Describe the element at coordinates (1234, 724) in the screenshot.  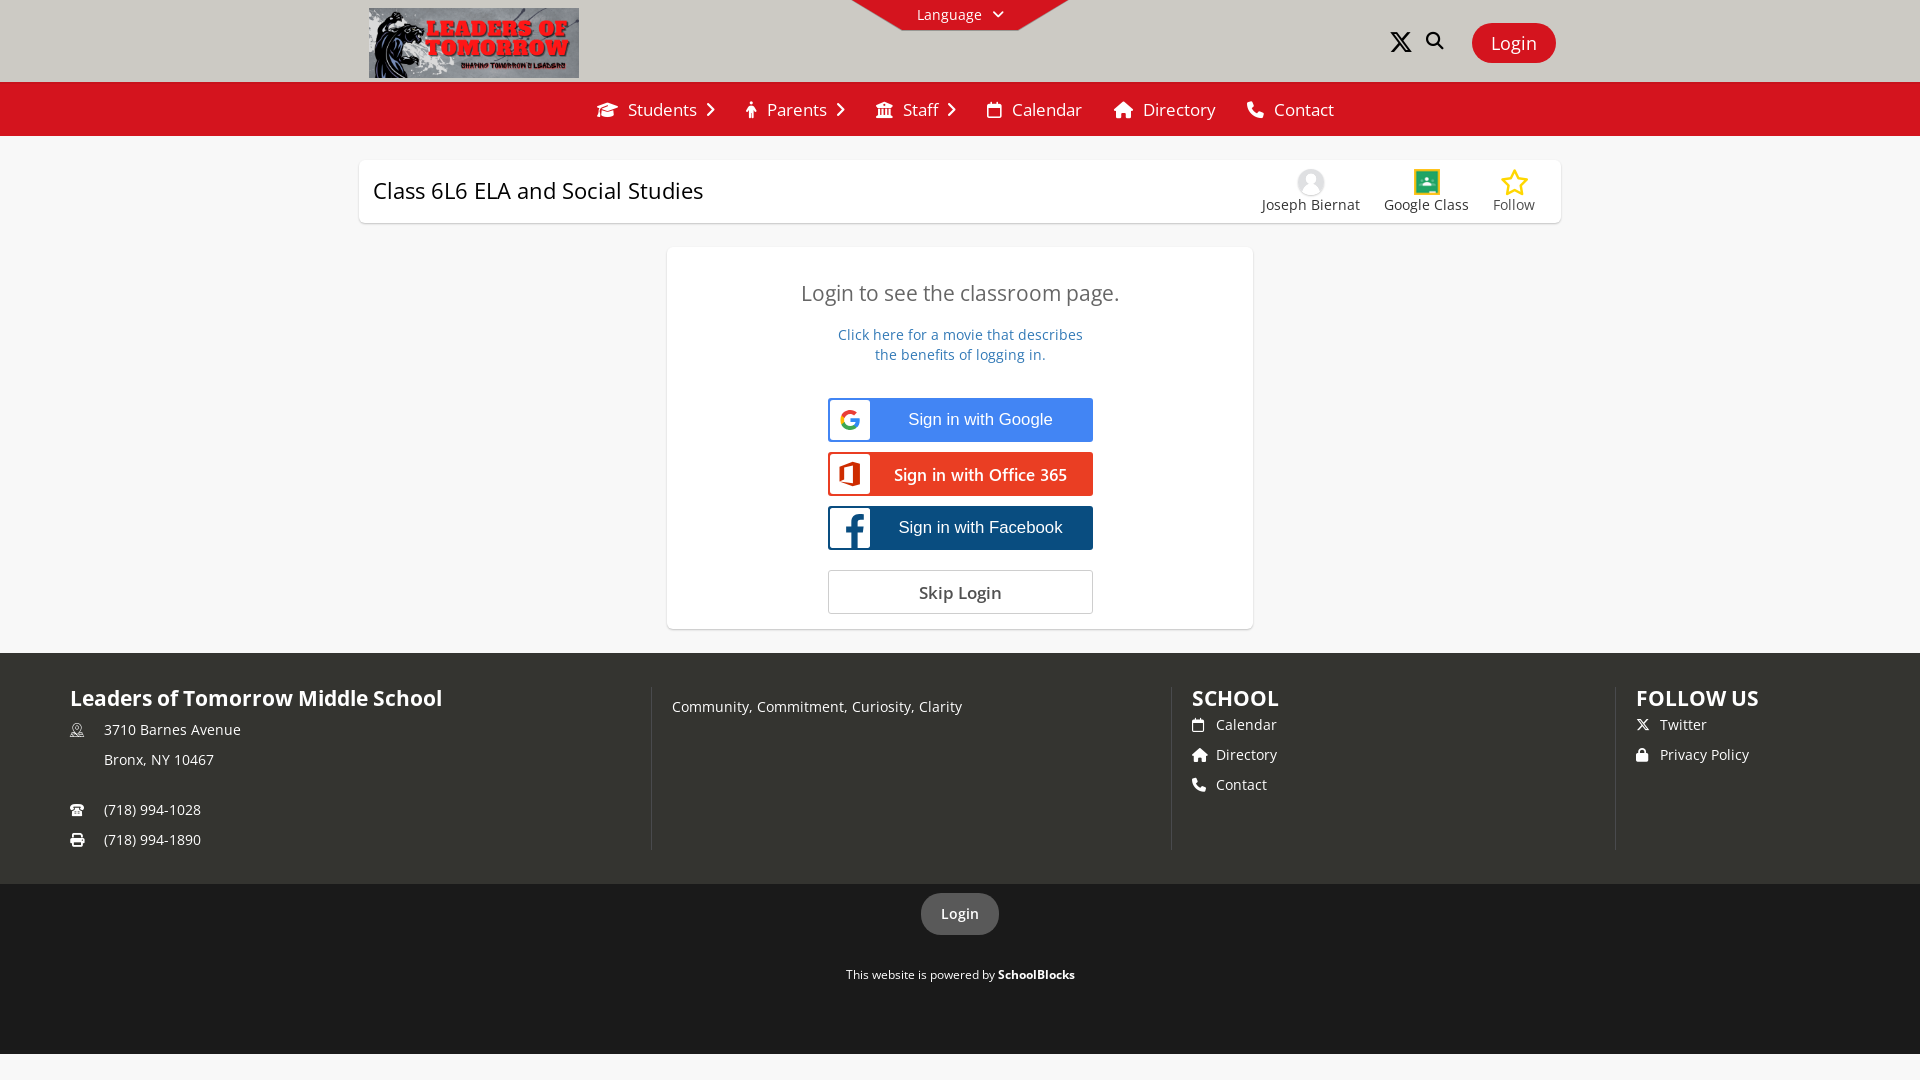
I see `Calendar` at that location.